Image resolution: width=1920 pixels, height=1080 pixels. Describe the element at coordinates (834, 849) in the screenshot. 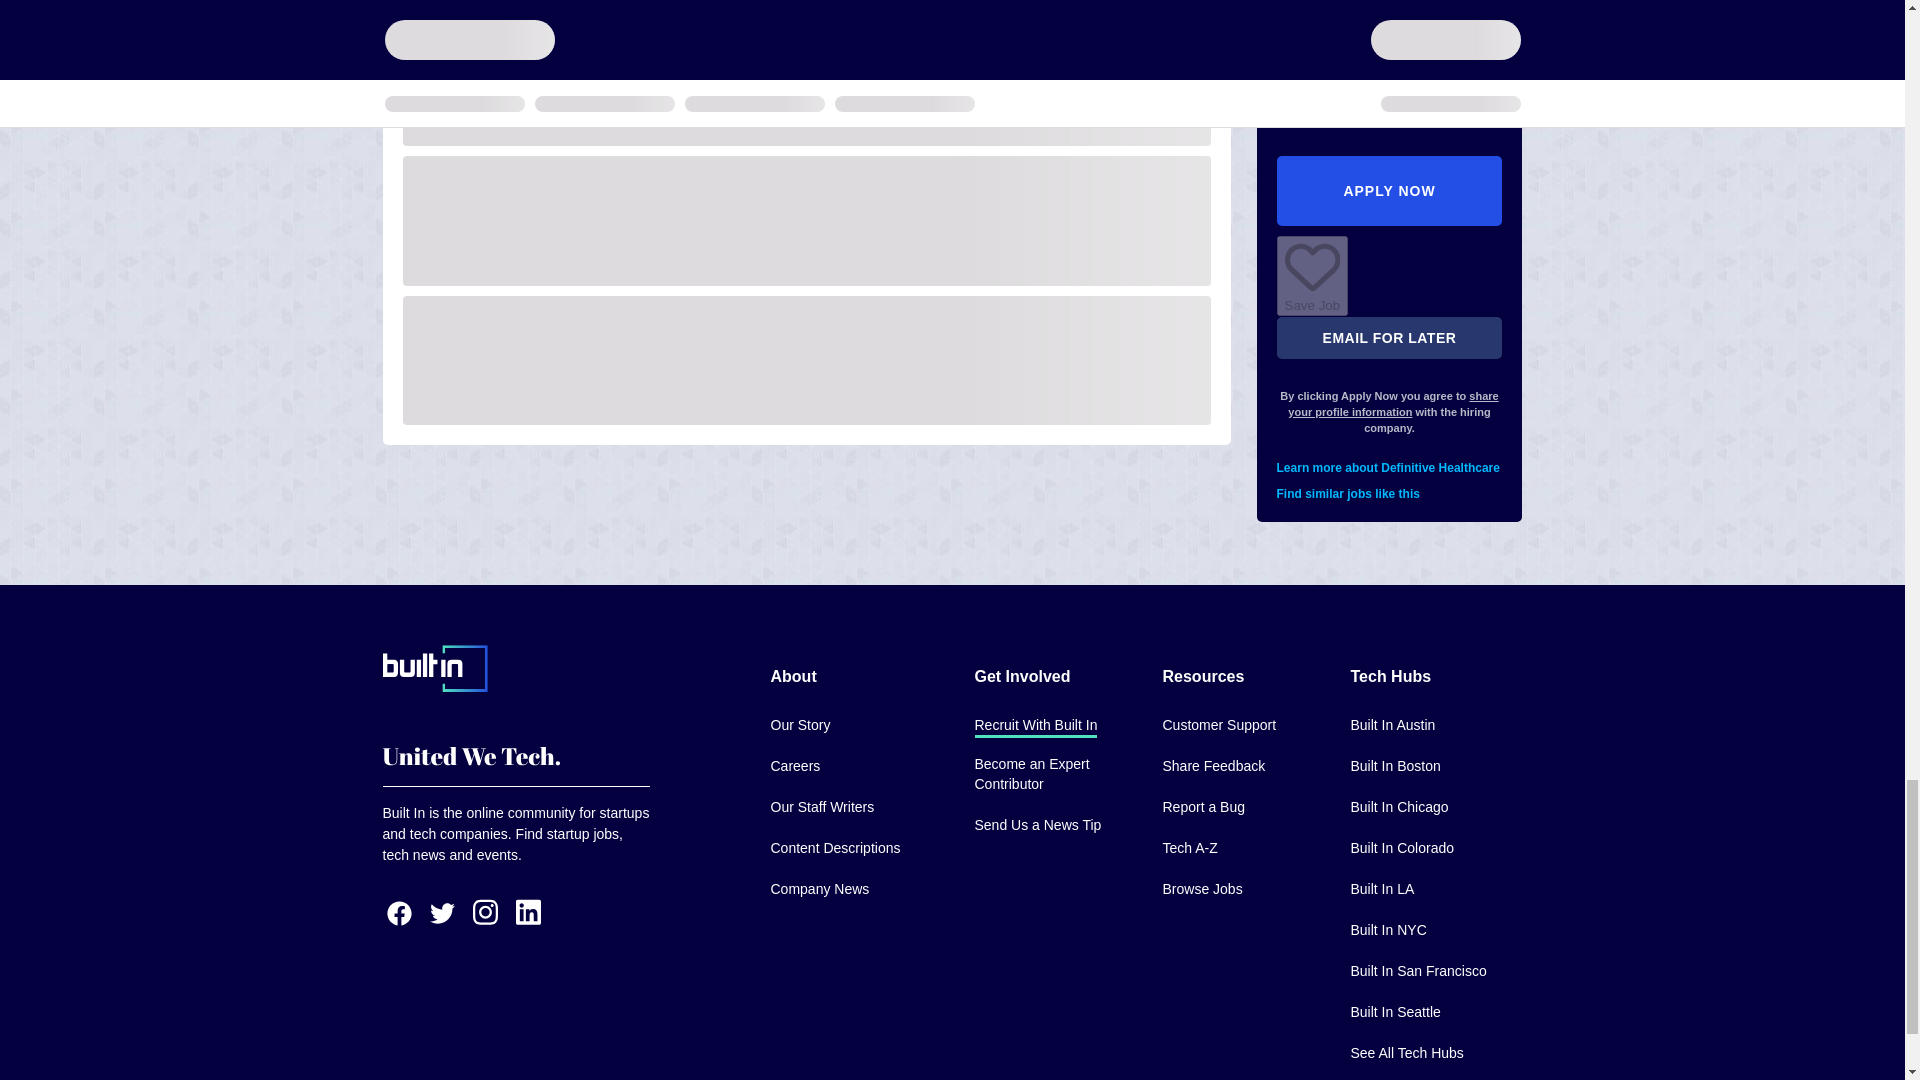

I see `Content Descriptions` at that location.